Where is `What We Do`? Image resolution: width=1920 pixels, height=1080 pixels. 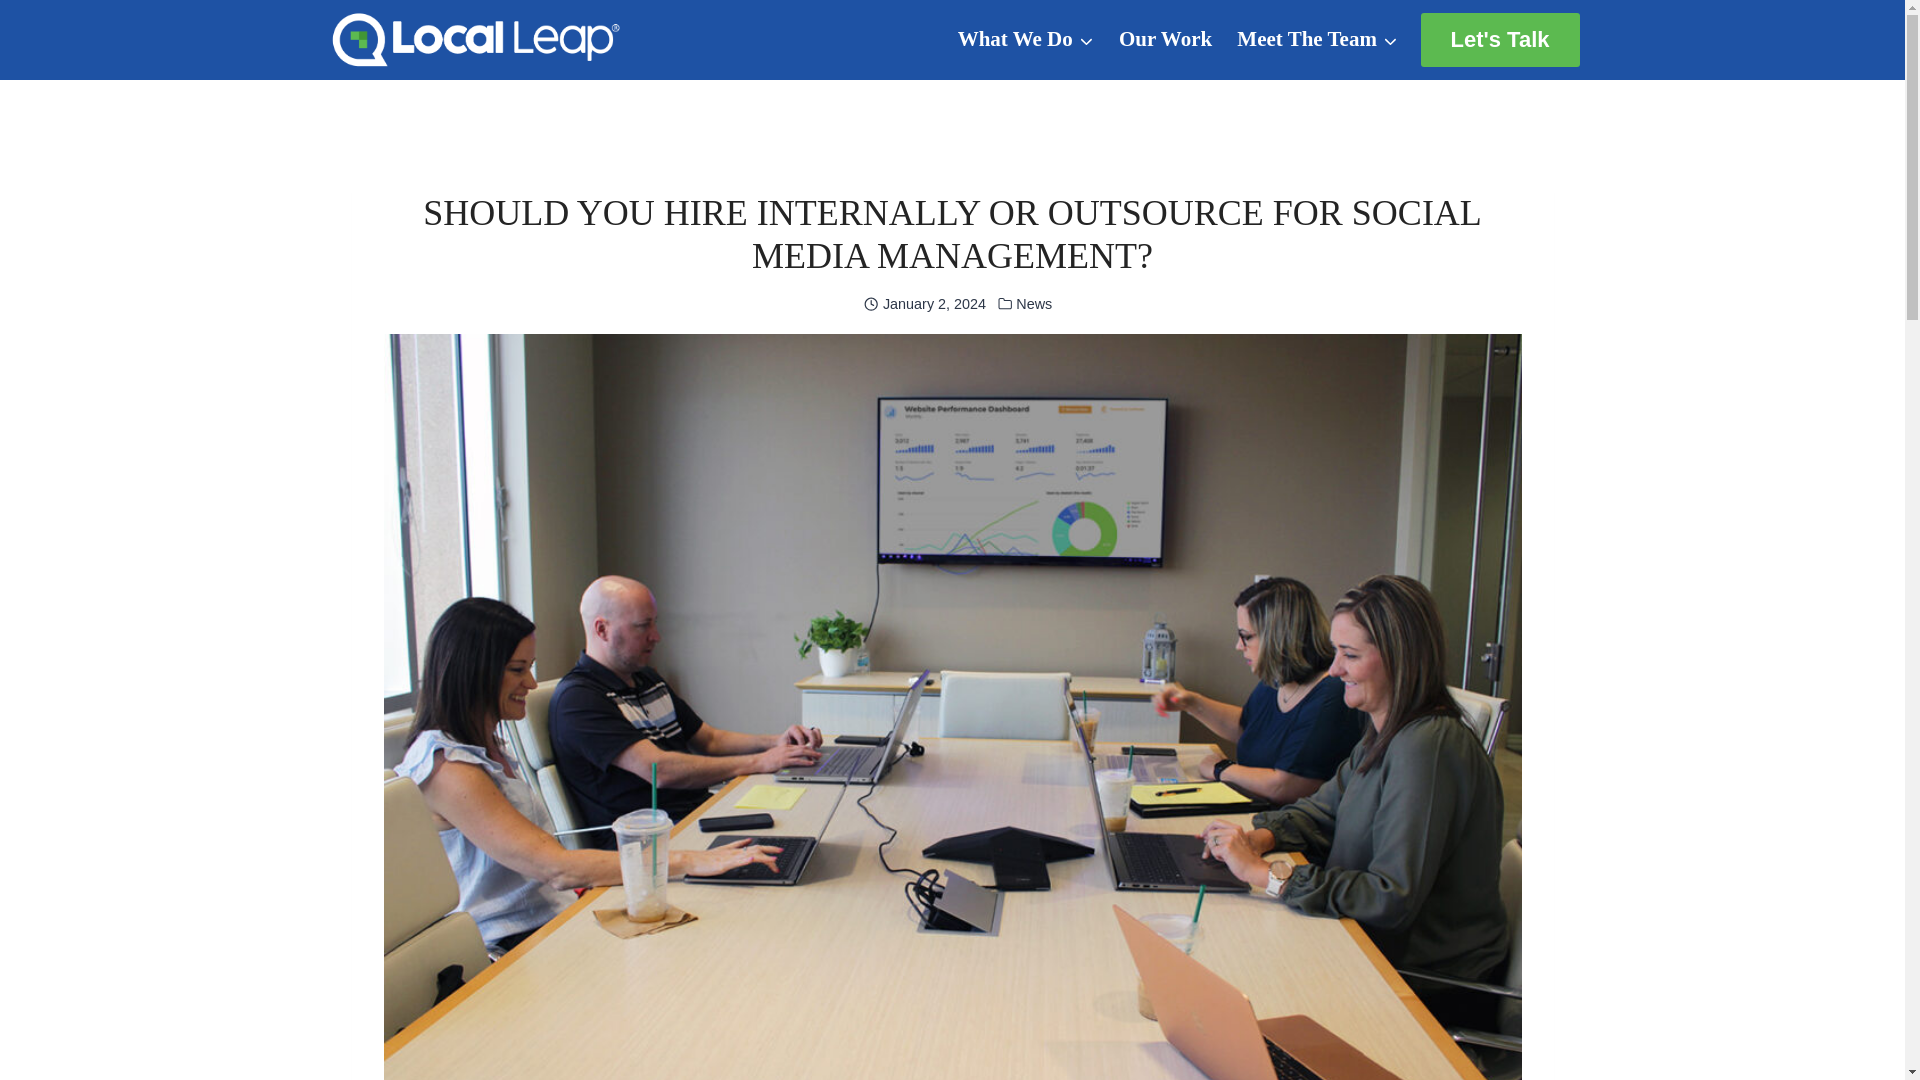
What We Do is located at coordinates (1024, 40).